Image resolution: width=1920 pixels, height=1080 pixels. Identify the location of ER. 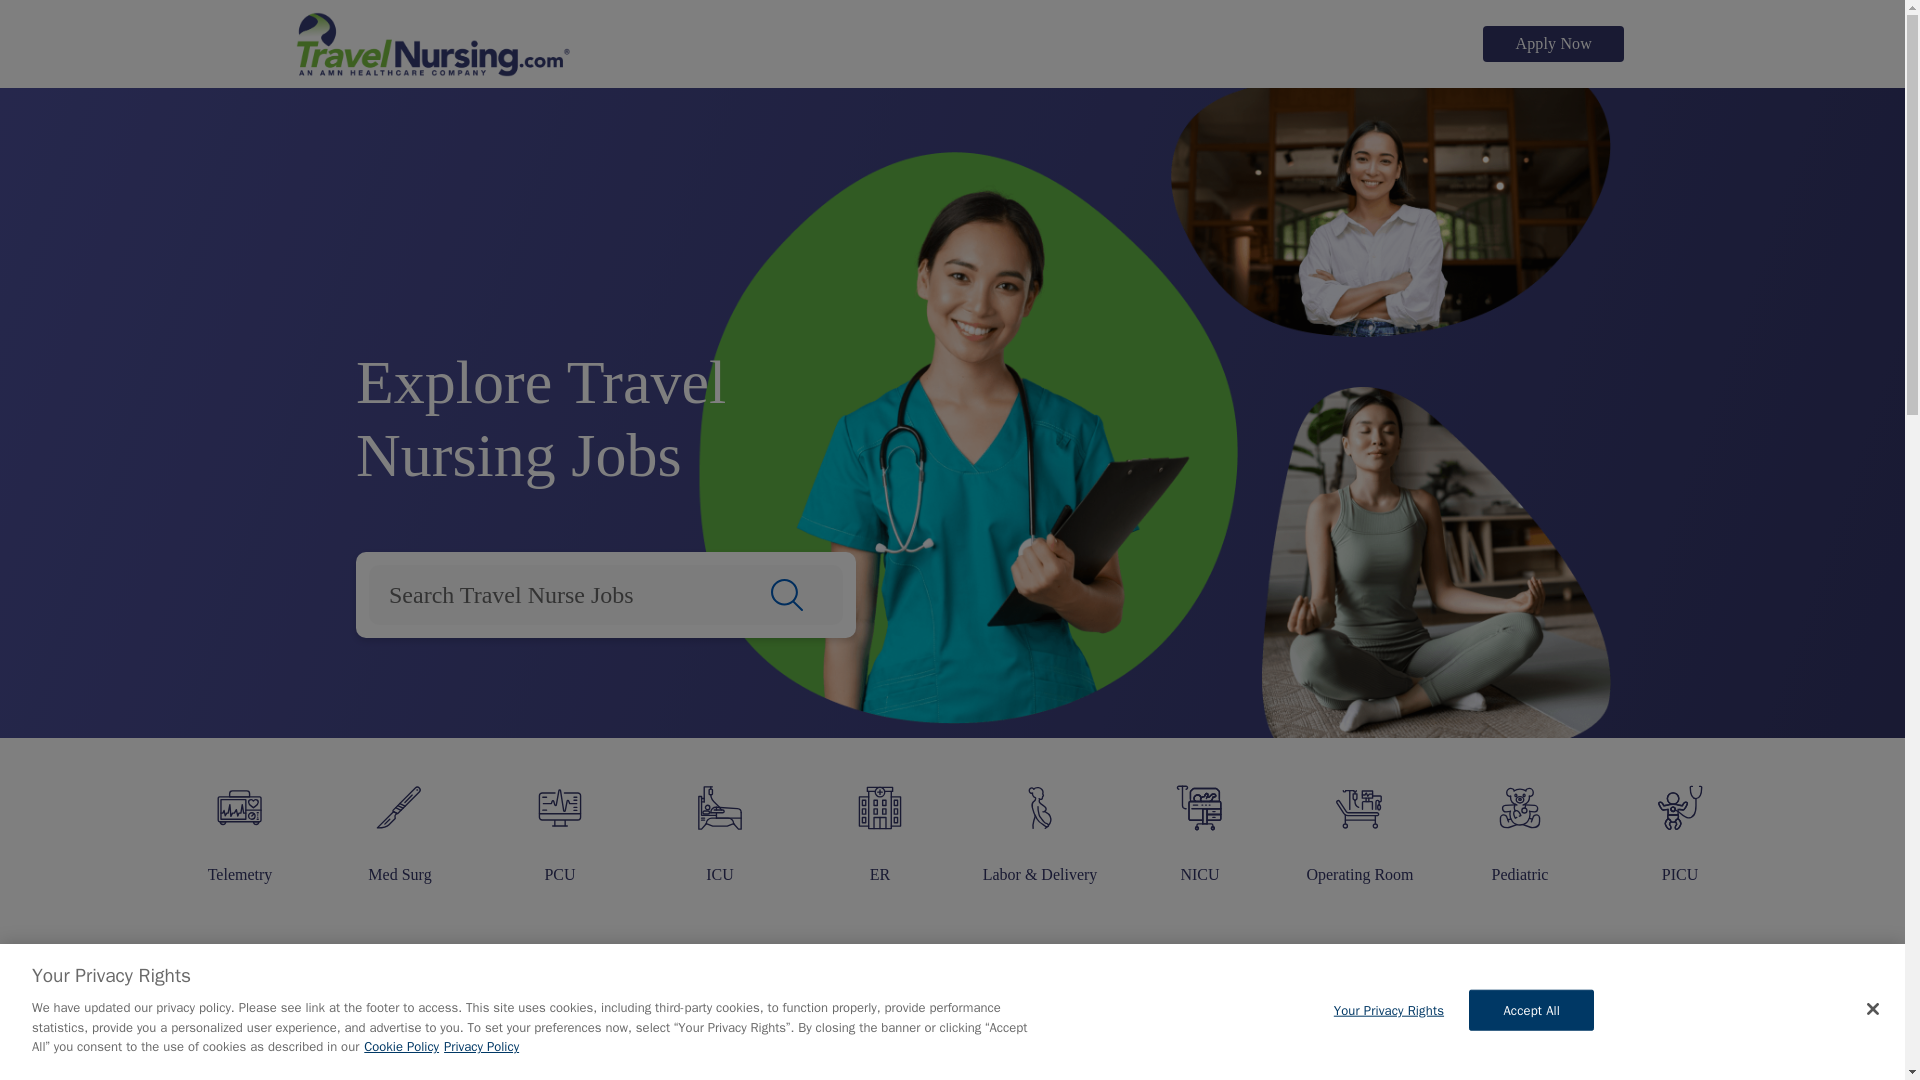
(879, 824).